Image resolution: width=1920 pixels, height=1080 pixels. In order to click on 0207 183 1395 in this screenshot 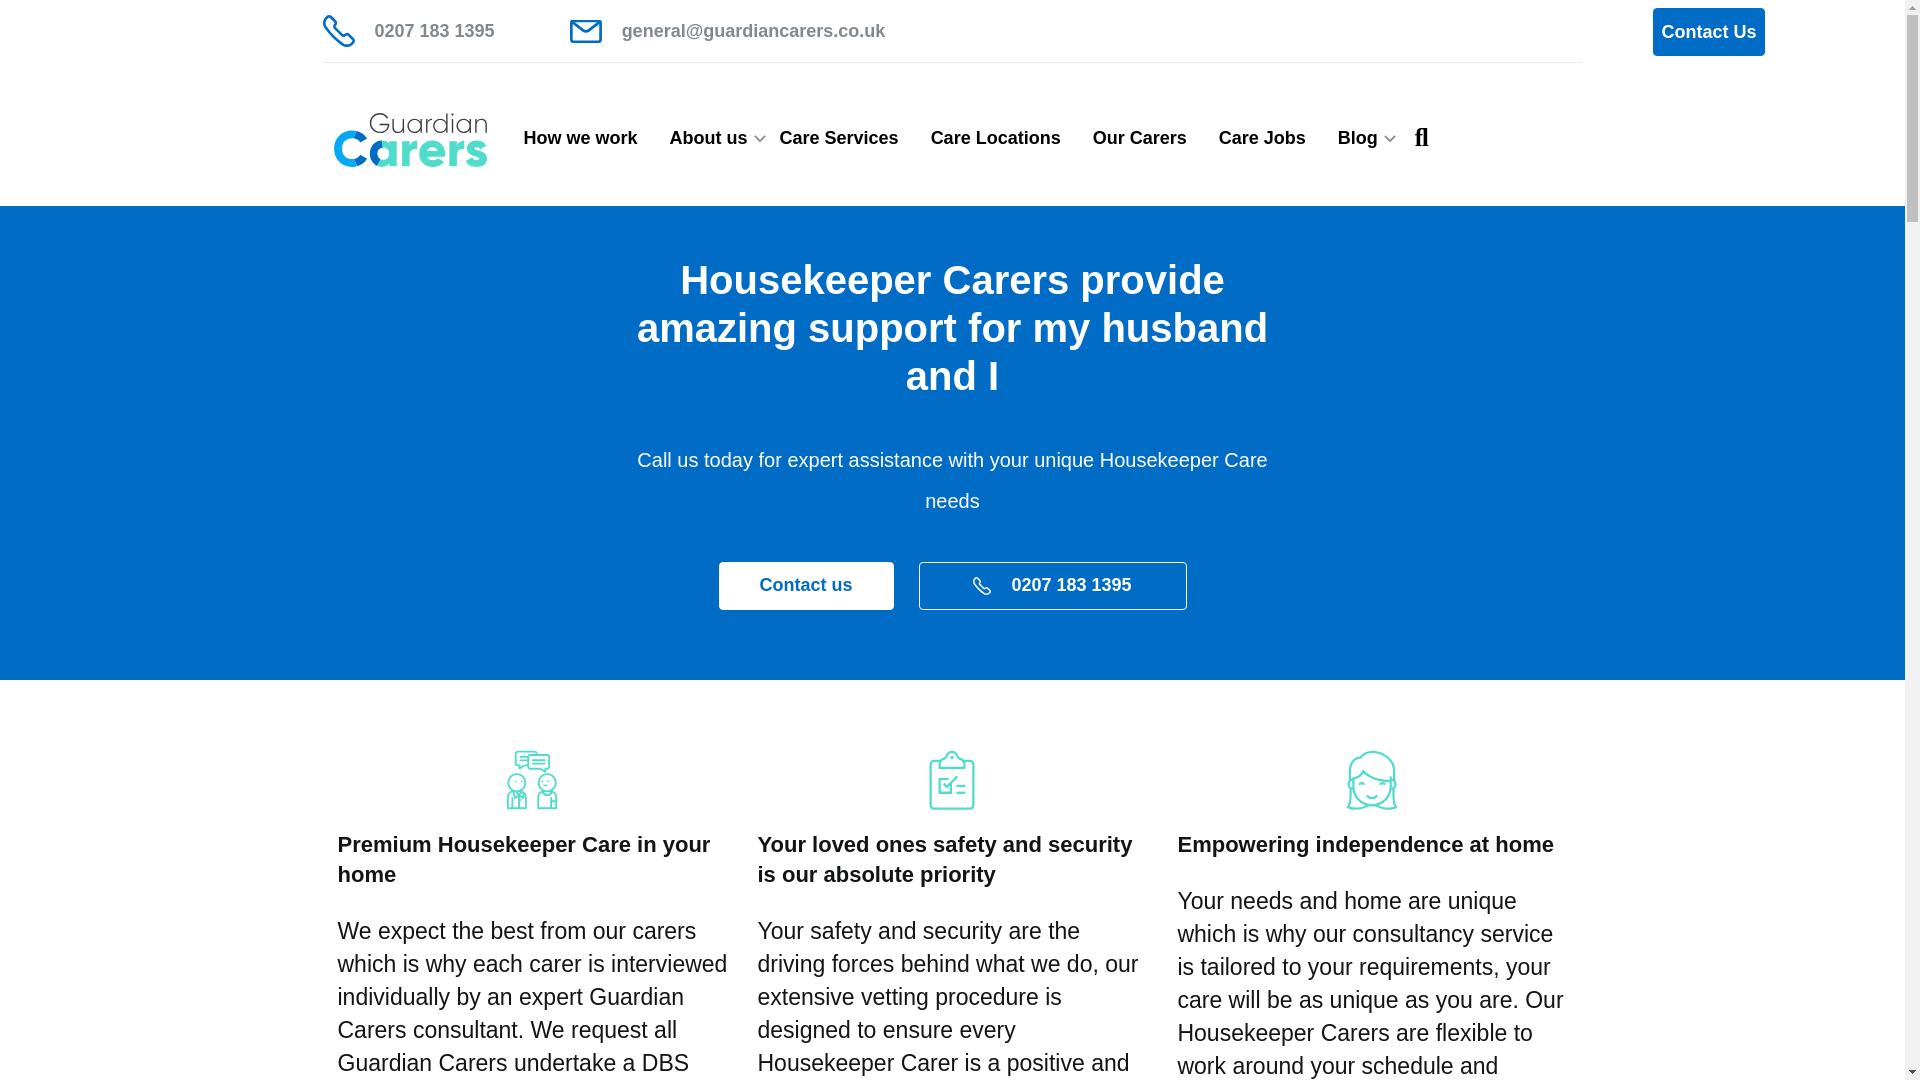, I will do `click(408, 31)`.